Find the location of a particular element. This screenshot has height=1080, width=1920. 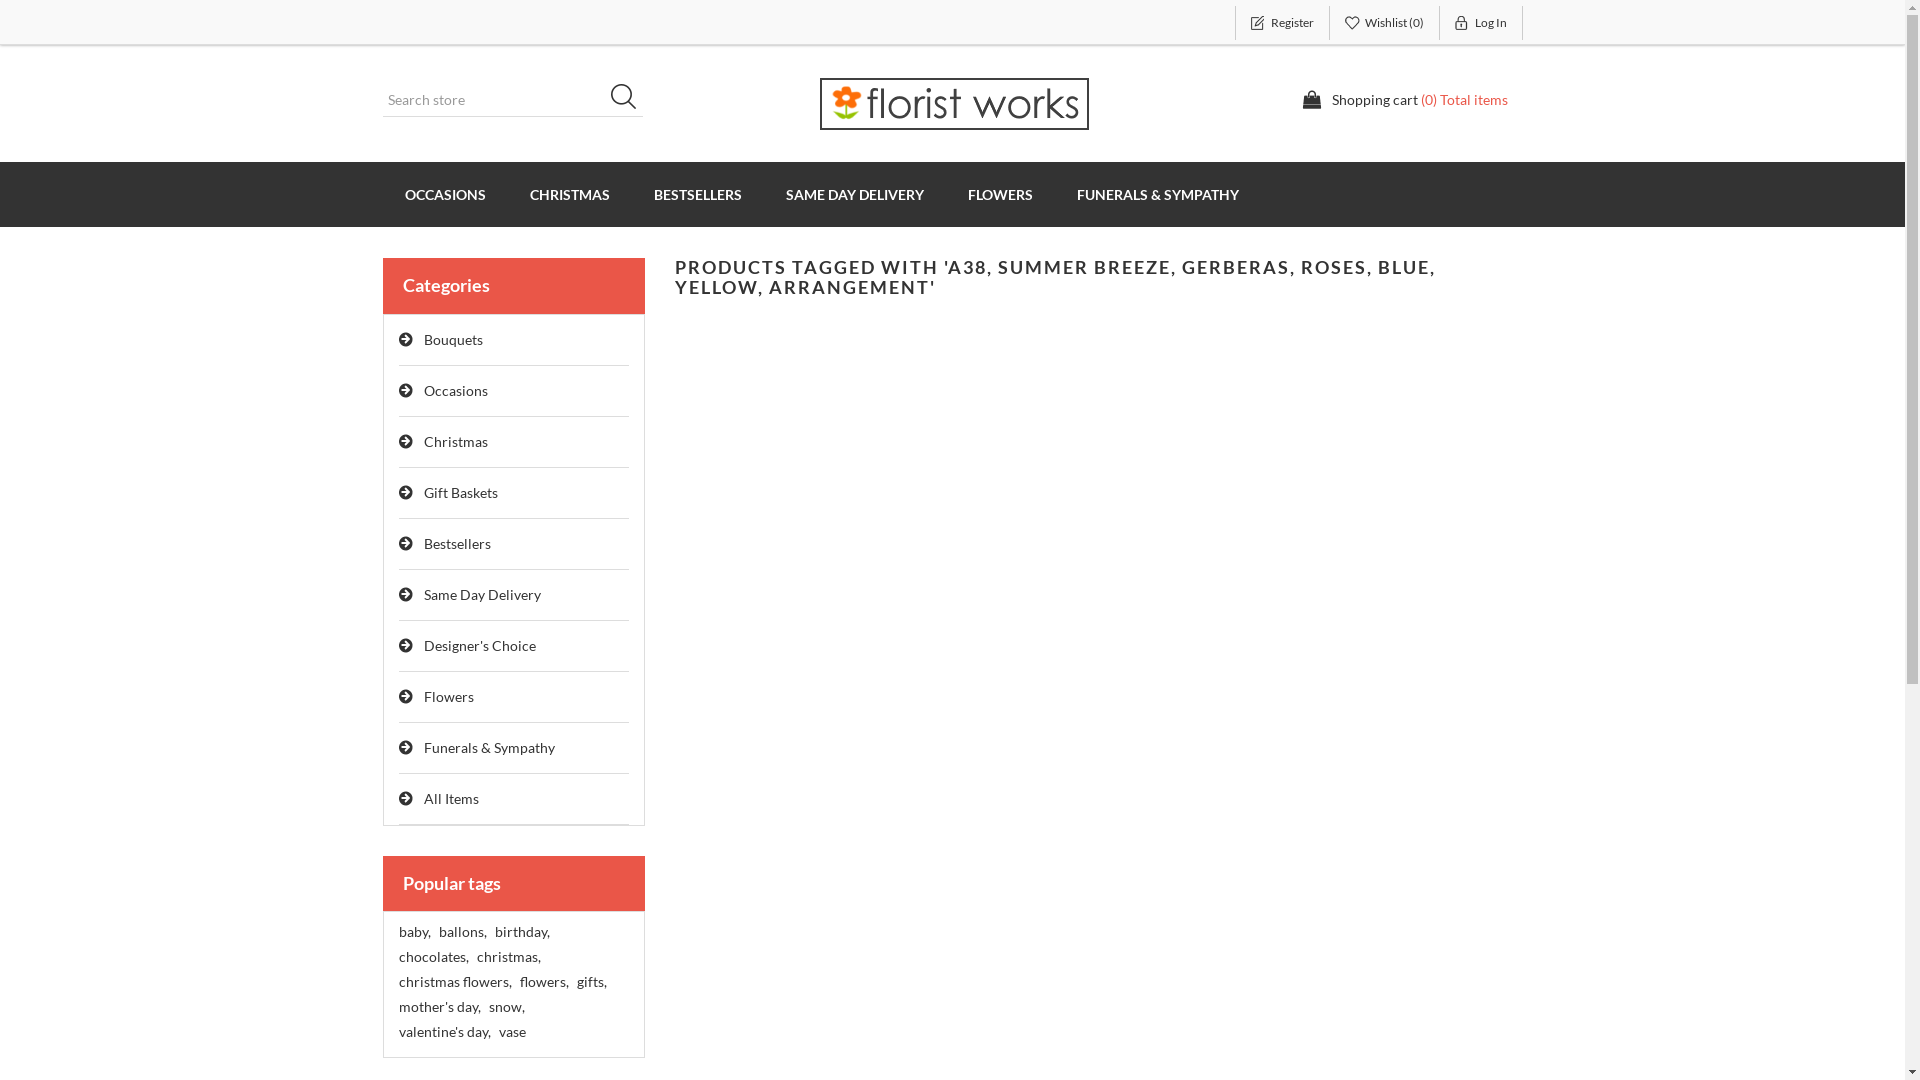

chocolates, is located at coordinates (433, 957).